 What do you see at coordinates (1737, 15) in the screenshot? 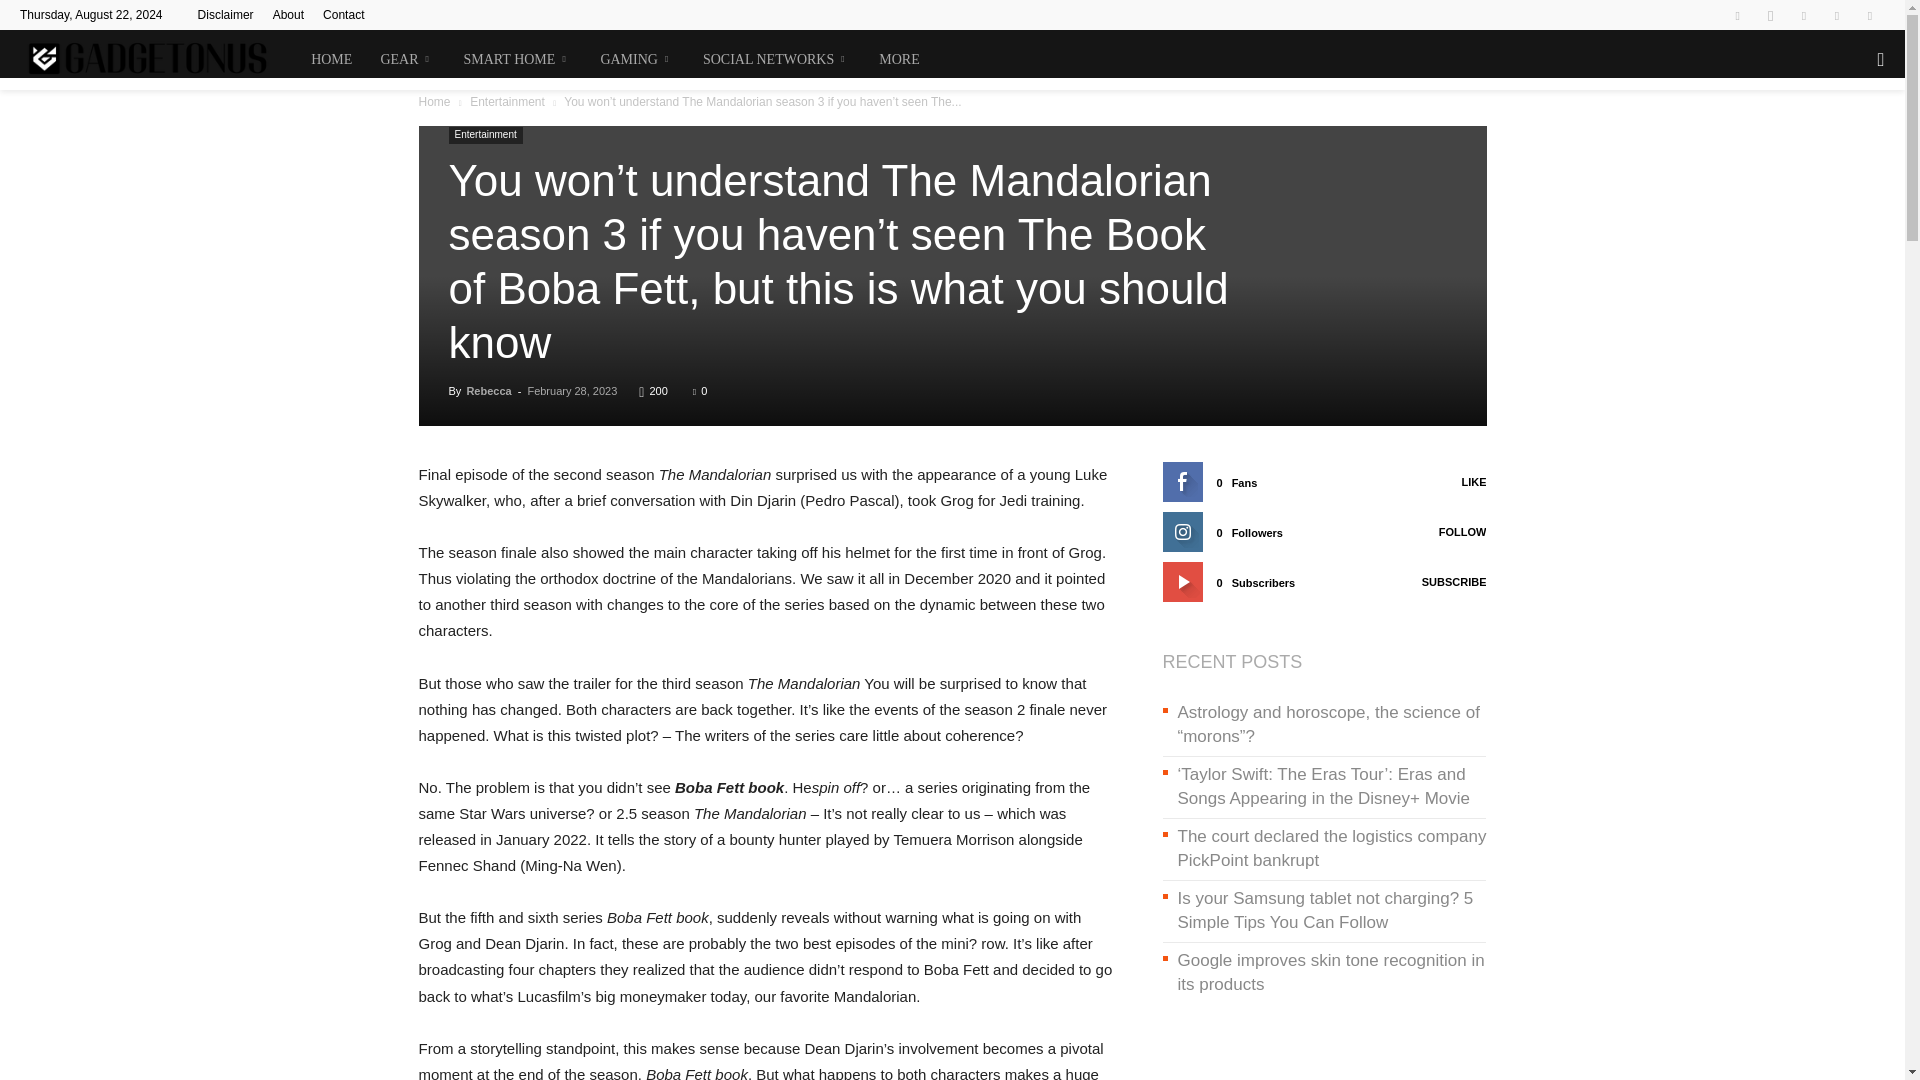
I see `Facebook` at bounding box center [1737, 15].